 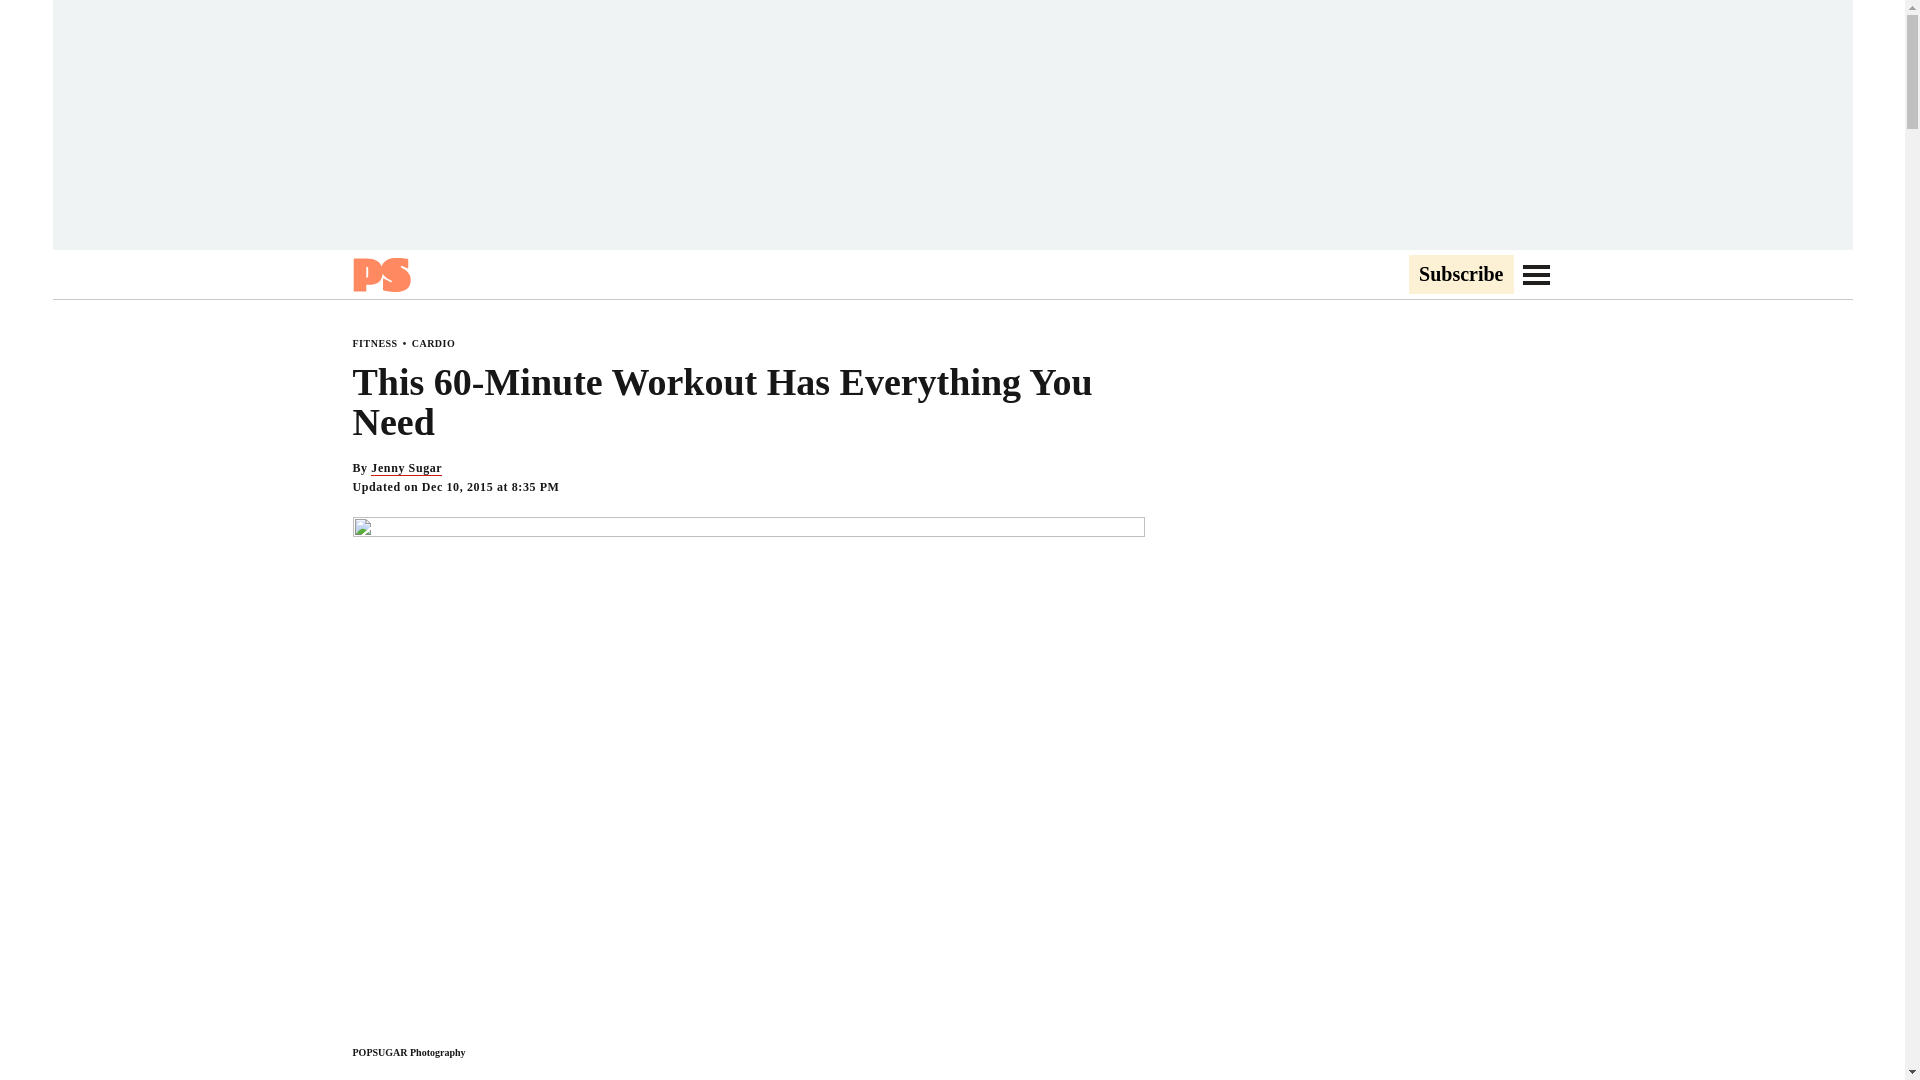 I want to click on CARDIO, so click(x=434, y=343).